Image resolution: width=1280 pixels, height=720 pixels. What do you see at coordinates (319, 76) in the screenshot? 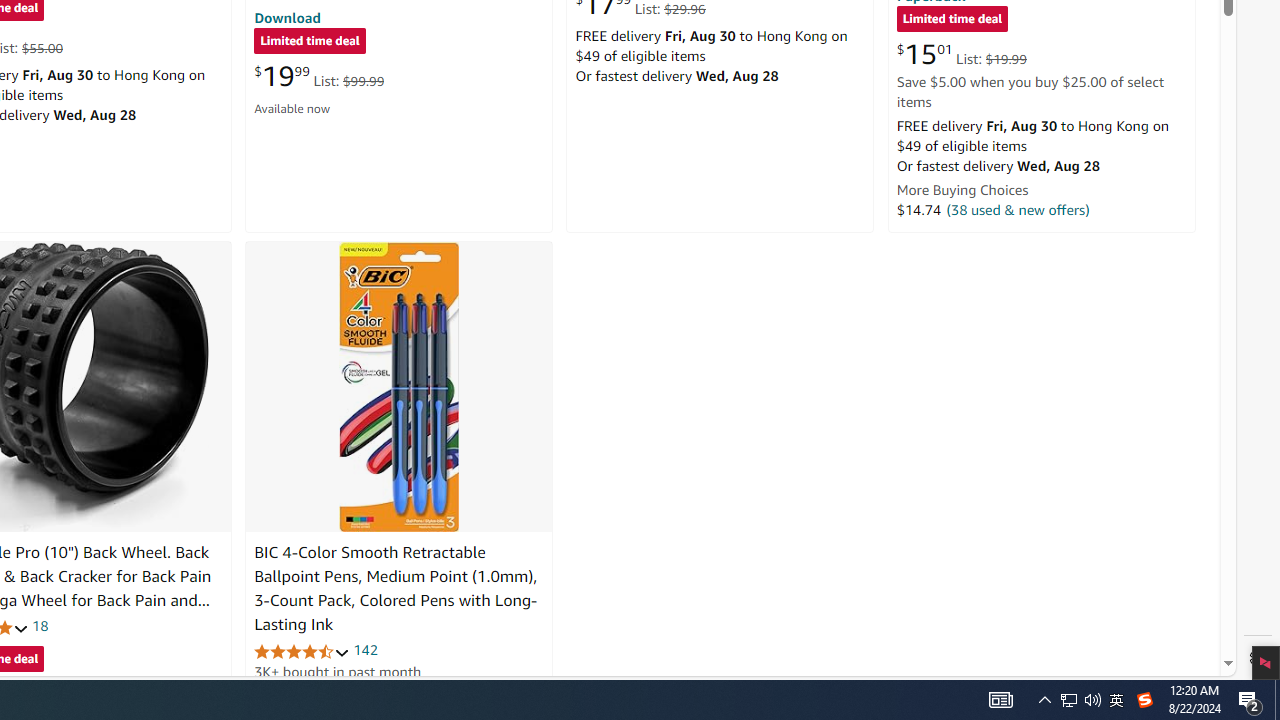
I see `$19.99 List: $99.99` at bounding box center [319, 76].